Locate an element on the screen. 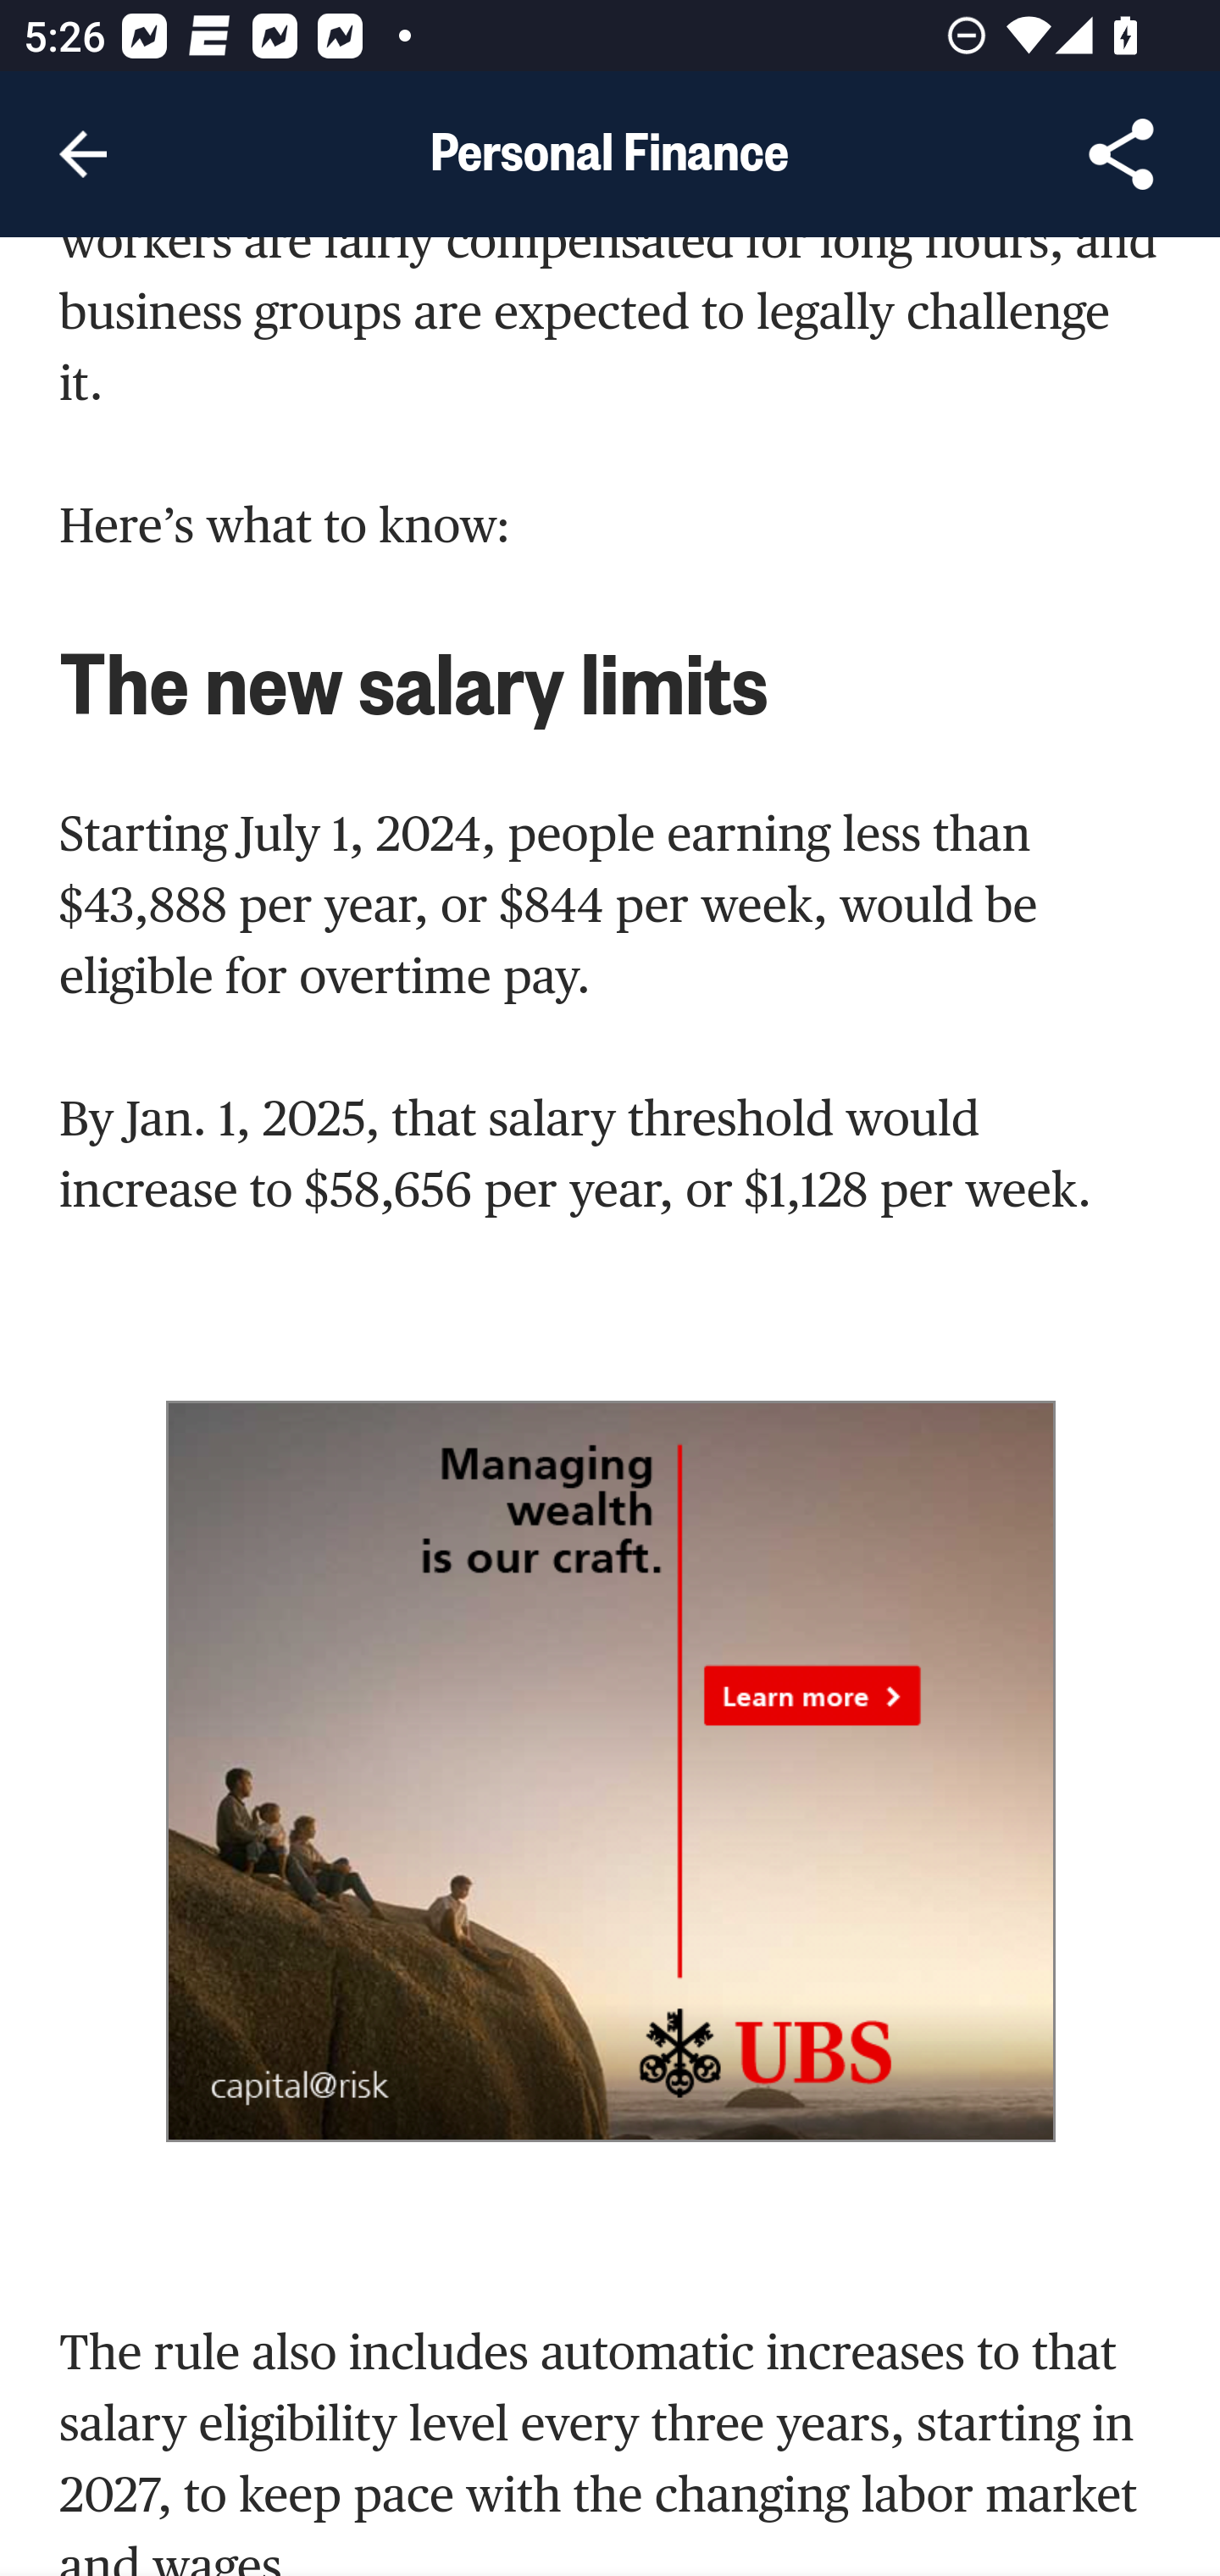 This screenshot has width=1220, height=2576. Share Article, button is located at coordinates (1122, 154).